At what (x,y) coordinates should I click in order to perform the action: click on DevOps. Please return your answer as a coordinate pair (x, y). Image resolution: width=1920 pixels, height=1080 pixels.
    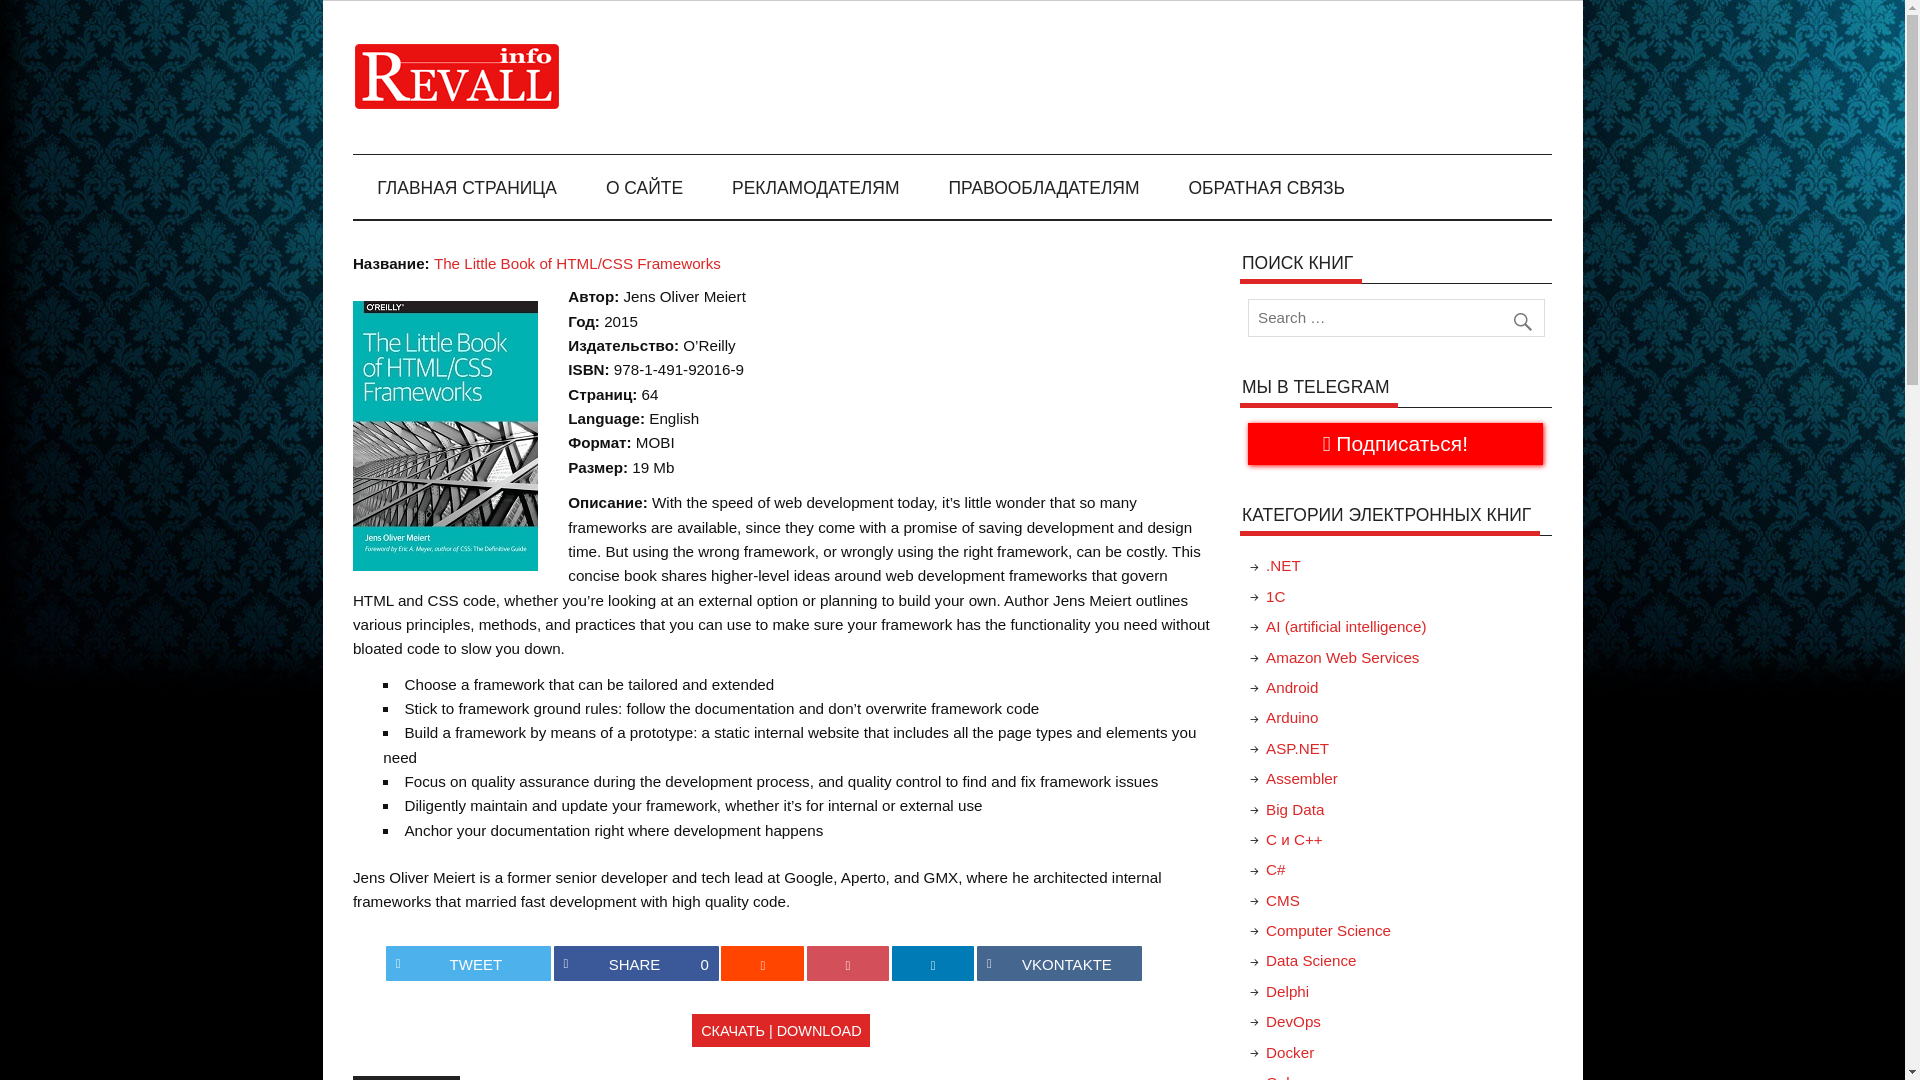
    Looking at the image, I should click on (1292, 1022).